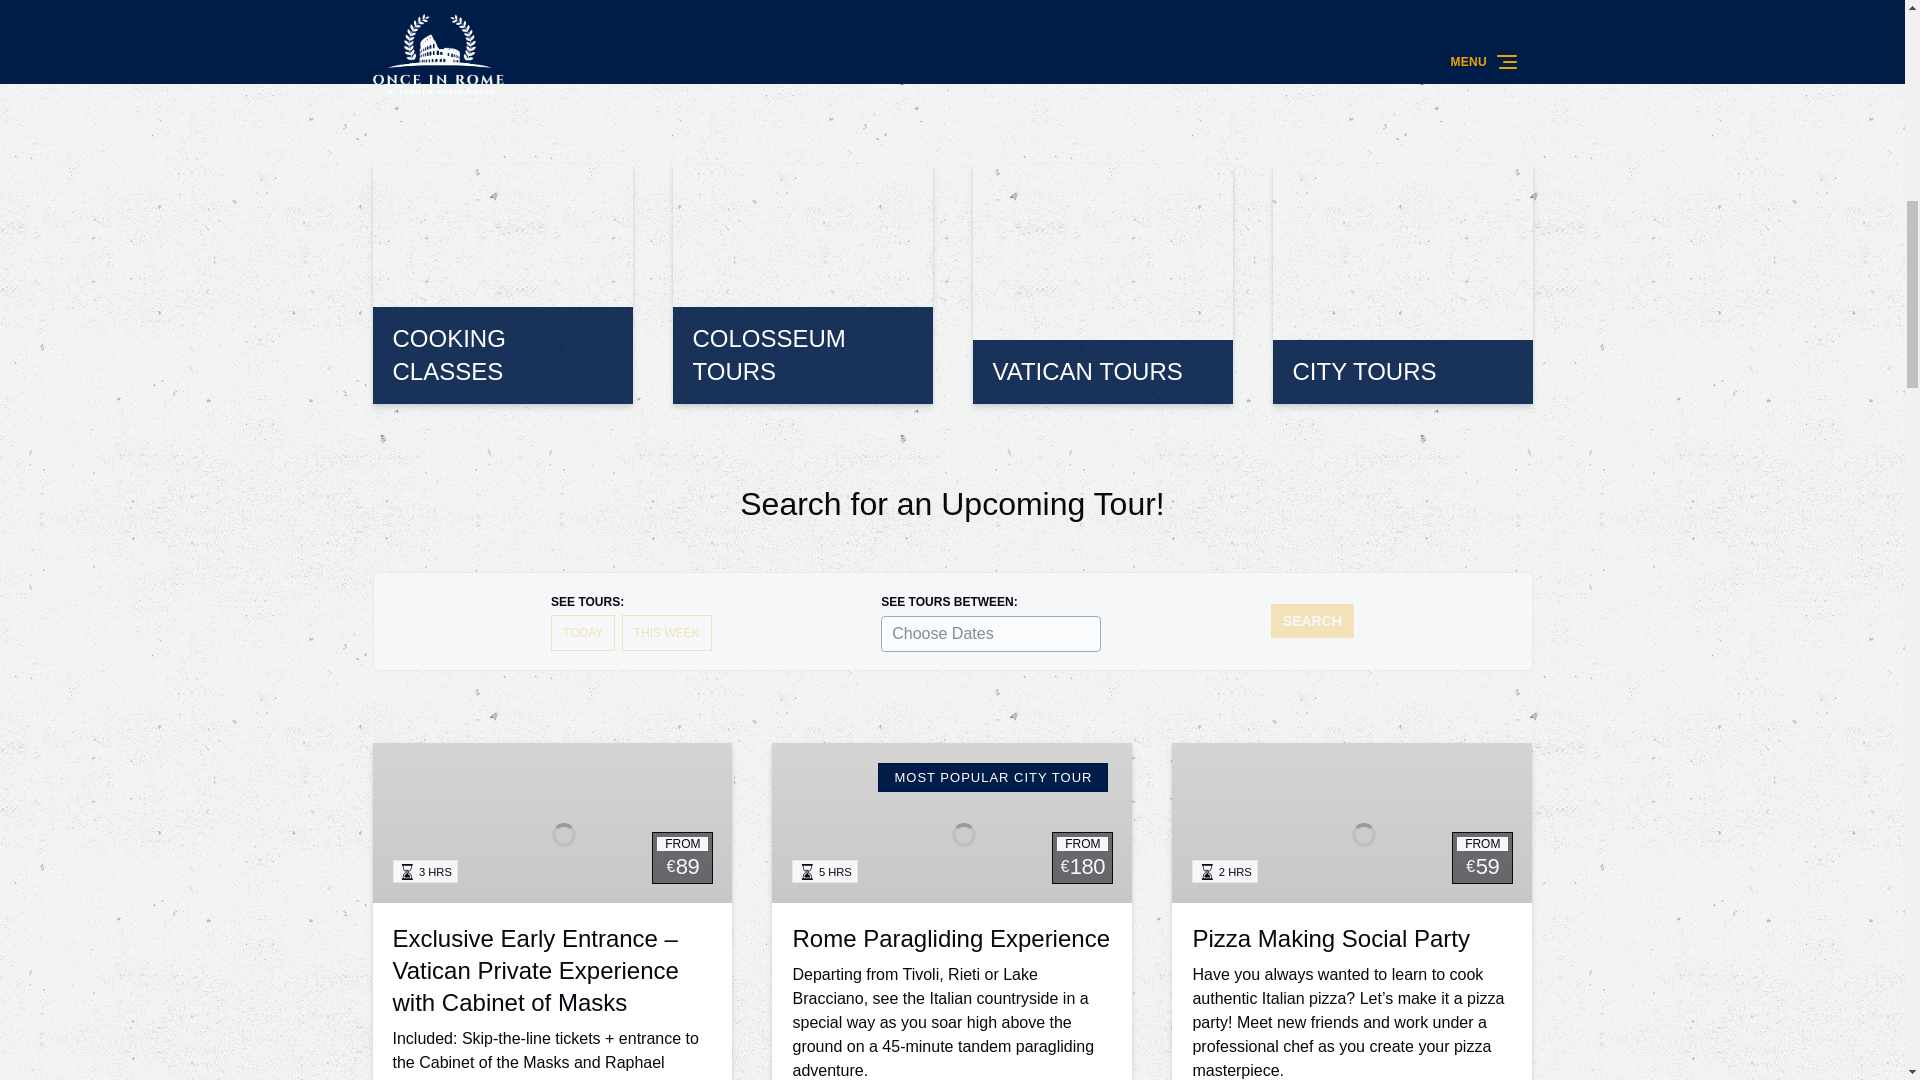  Describe the element at coordinates (502, 284) in the screenshot. I see `COOKING CLASSES` at that location.